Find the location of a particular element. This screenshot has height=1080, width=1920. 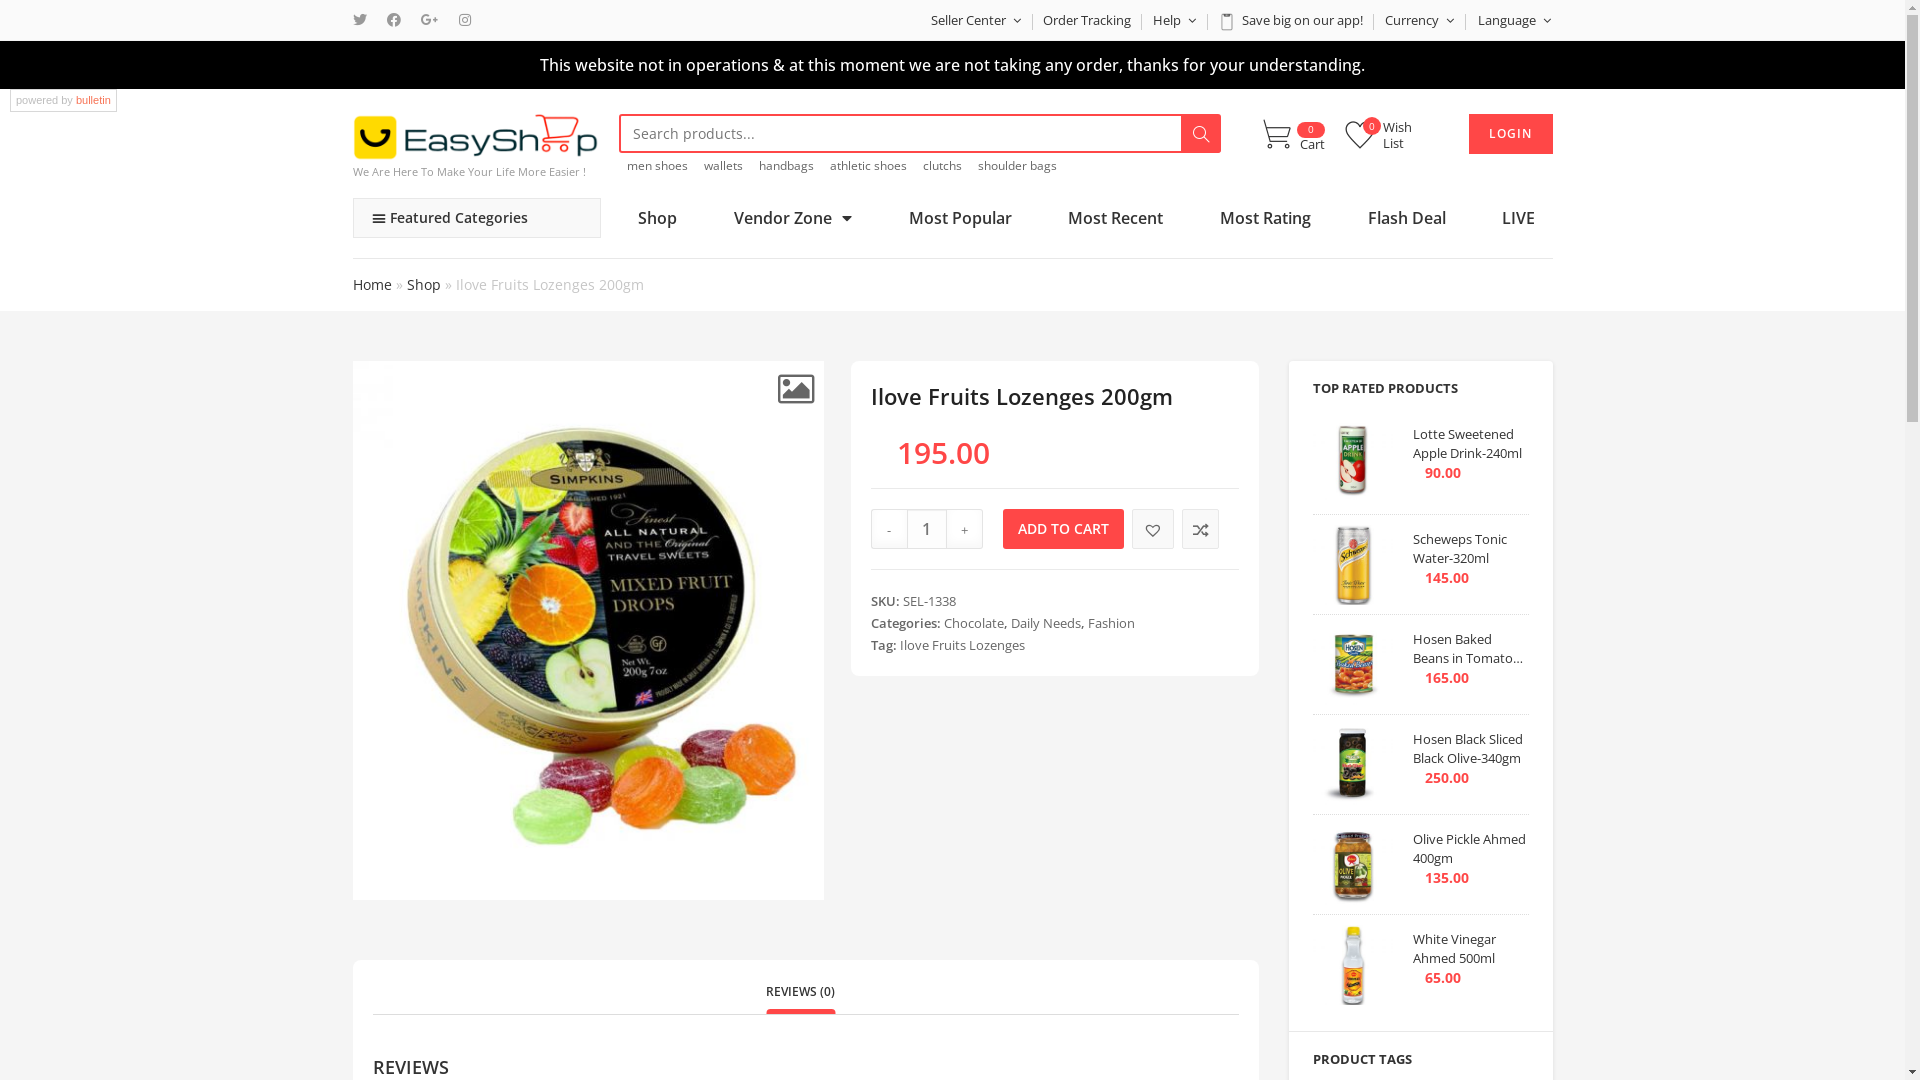

COMPARE is located at coordinates (1200, 528).